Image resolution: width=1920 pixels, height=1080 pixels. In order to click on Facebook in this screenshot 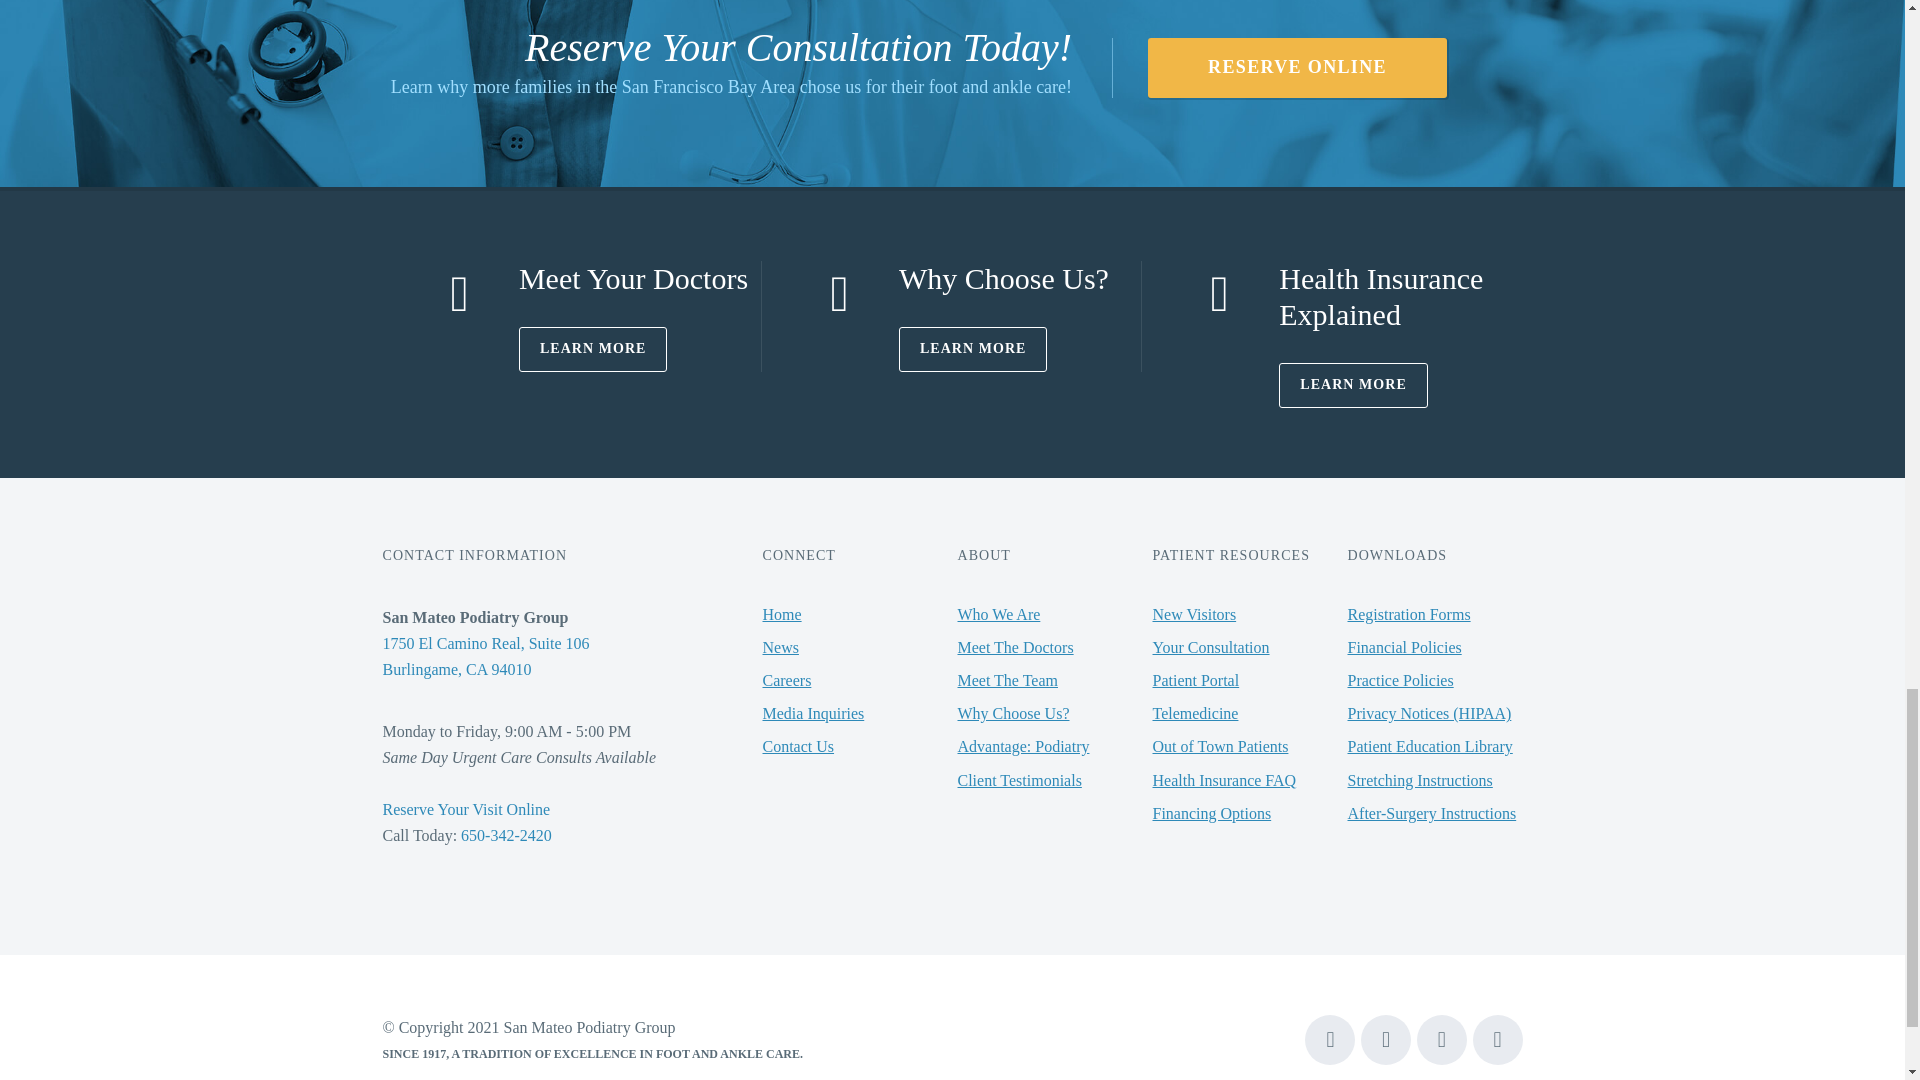, I will do `click(1330, 1040)`.